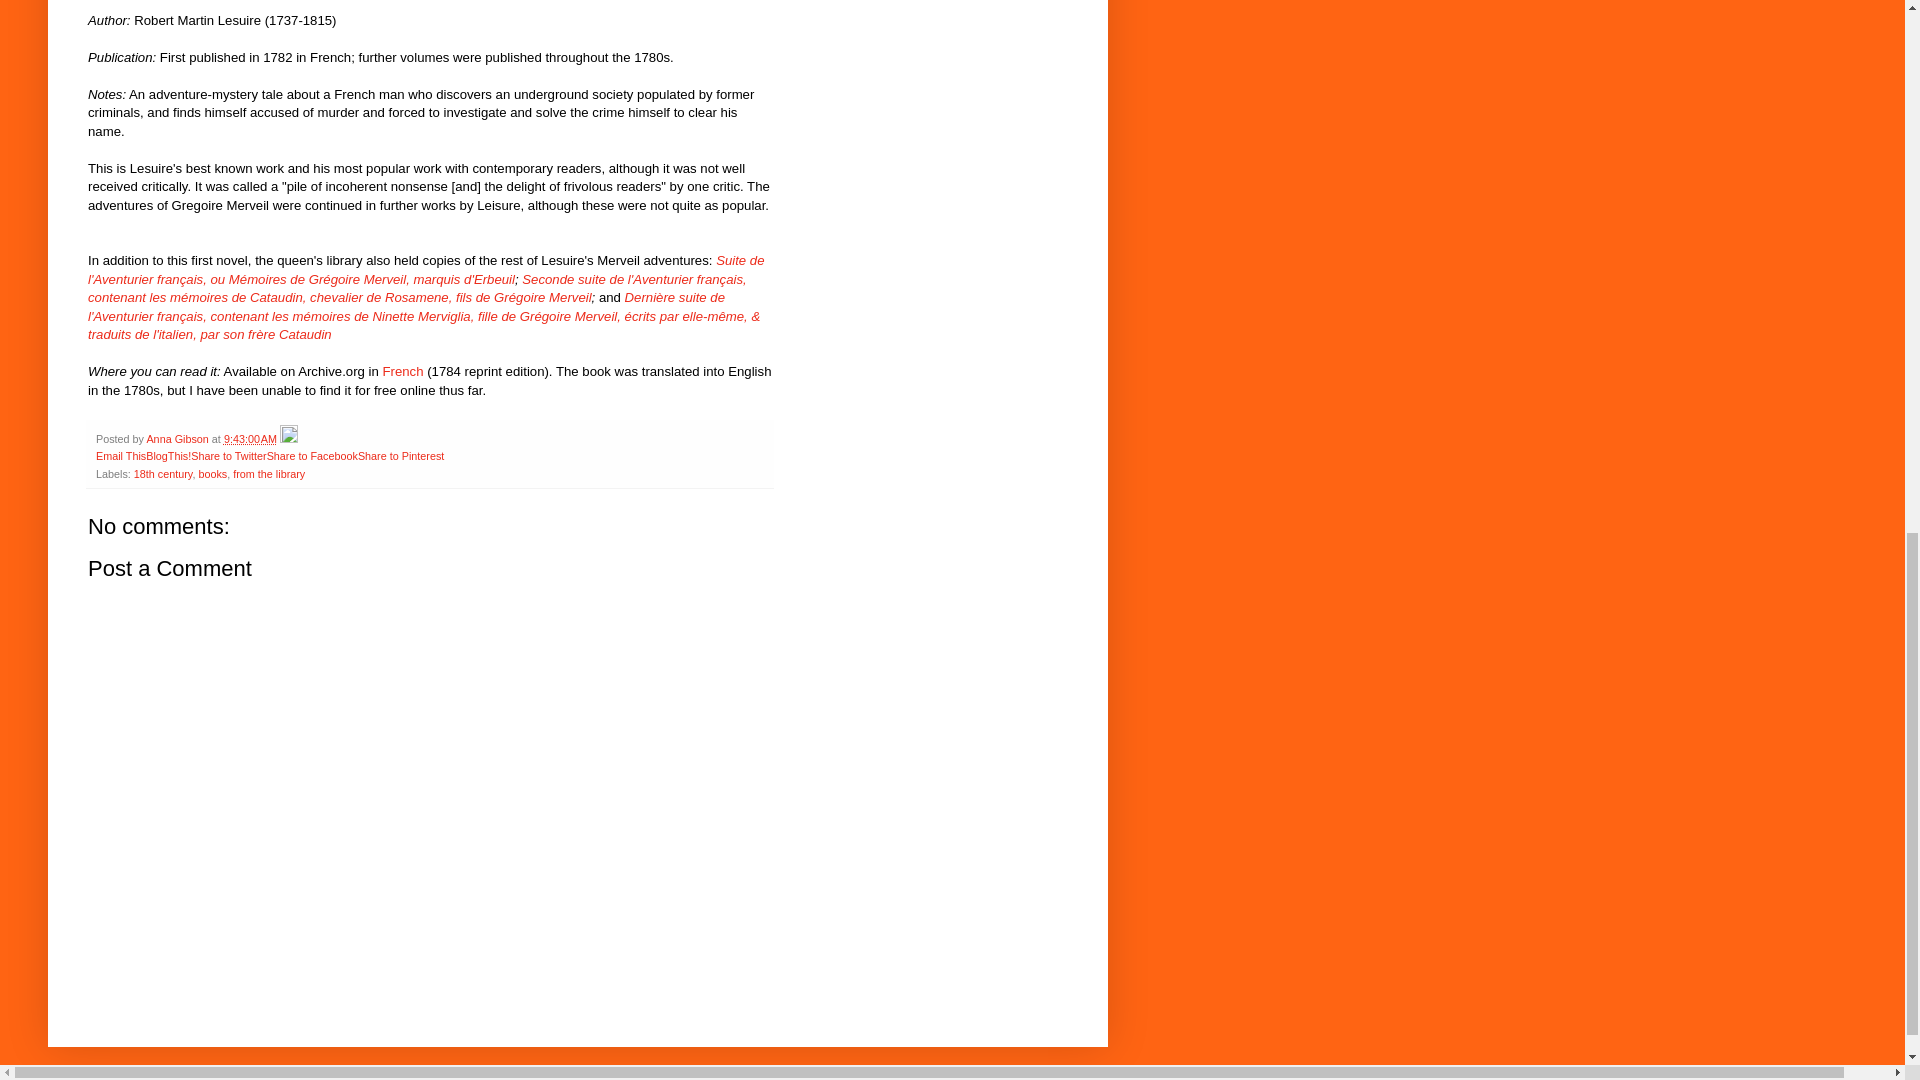 Image resolution: width=1920 pixels, height=1080 pixels. I want to click on Edit Post, so click(288, 438).